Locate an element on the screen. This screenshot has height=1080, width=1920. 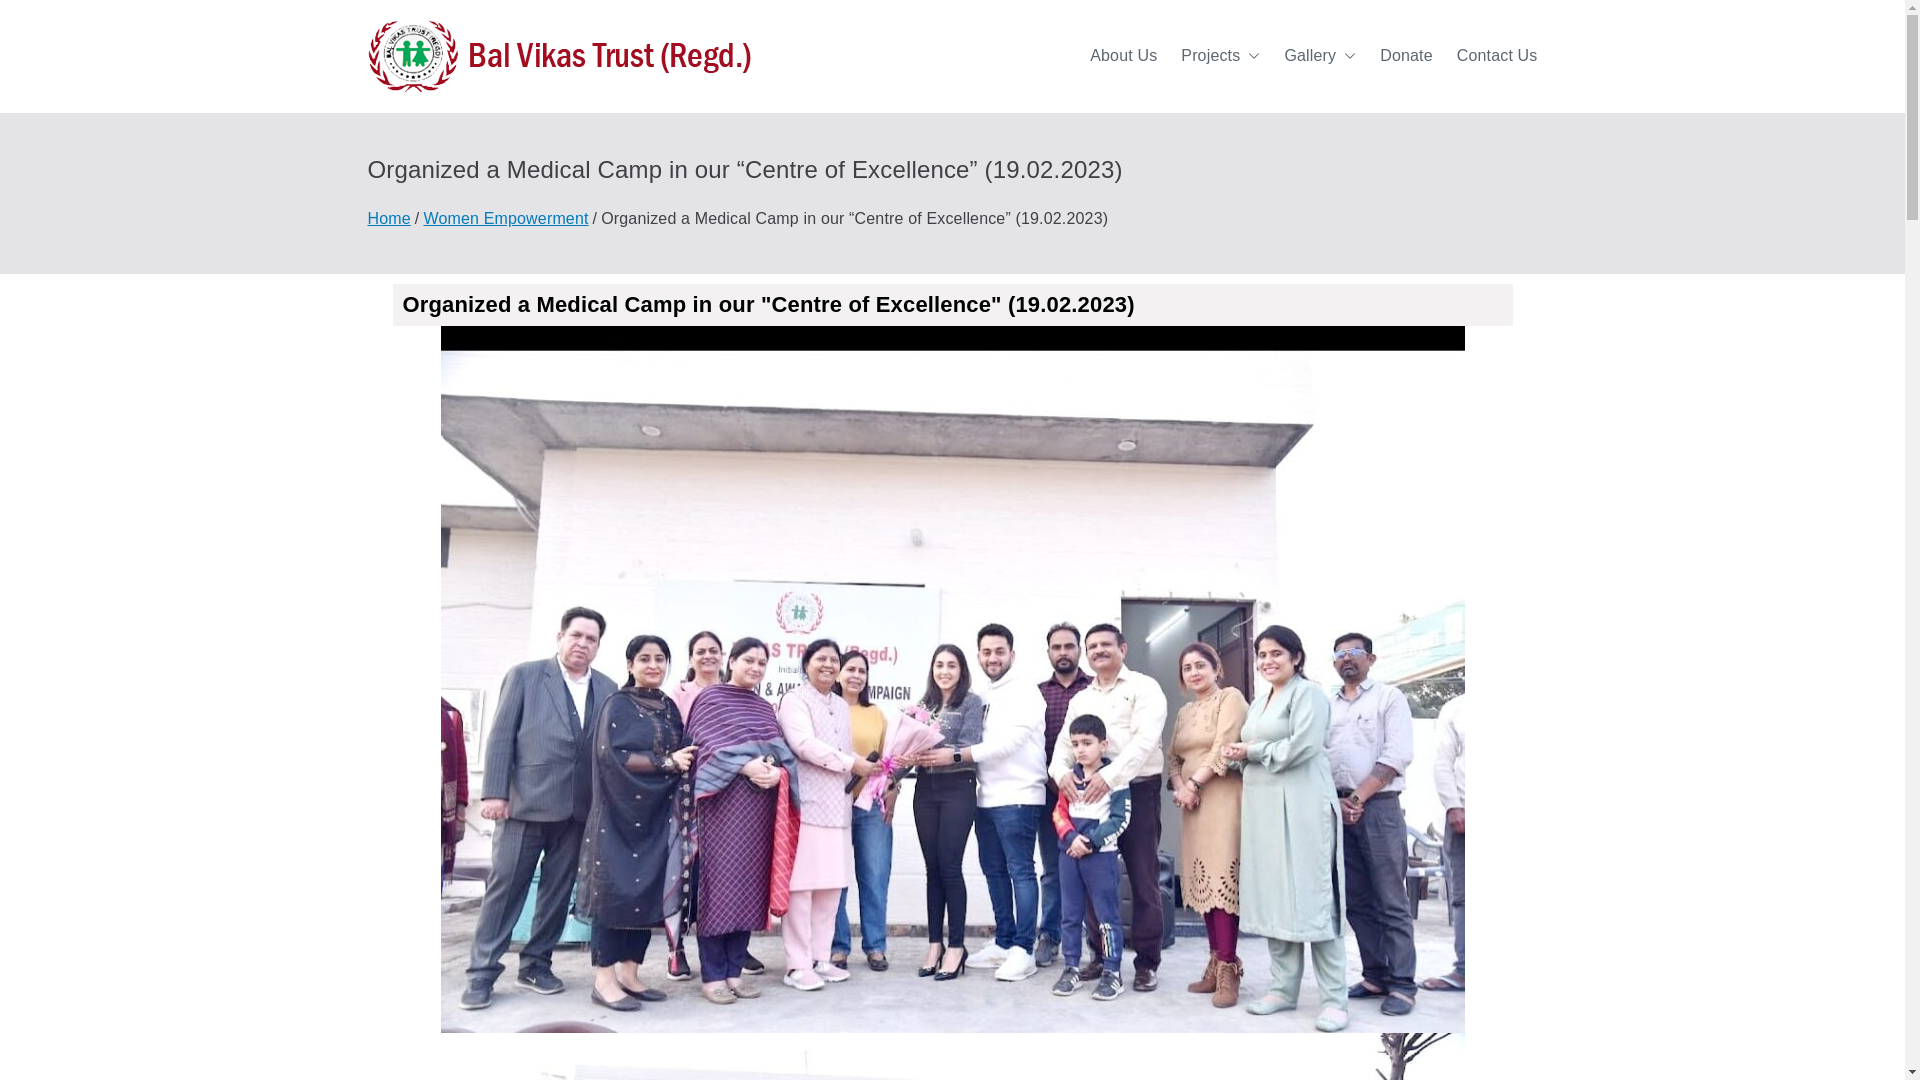
Contact Us is located at coordinates (1497, 56).